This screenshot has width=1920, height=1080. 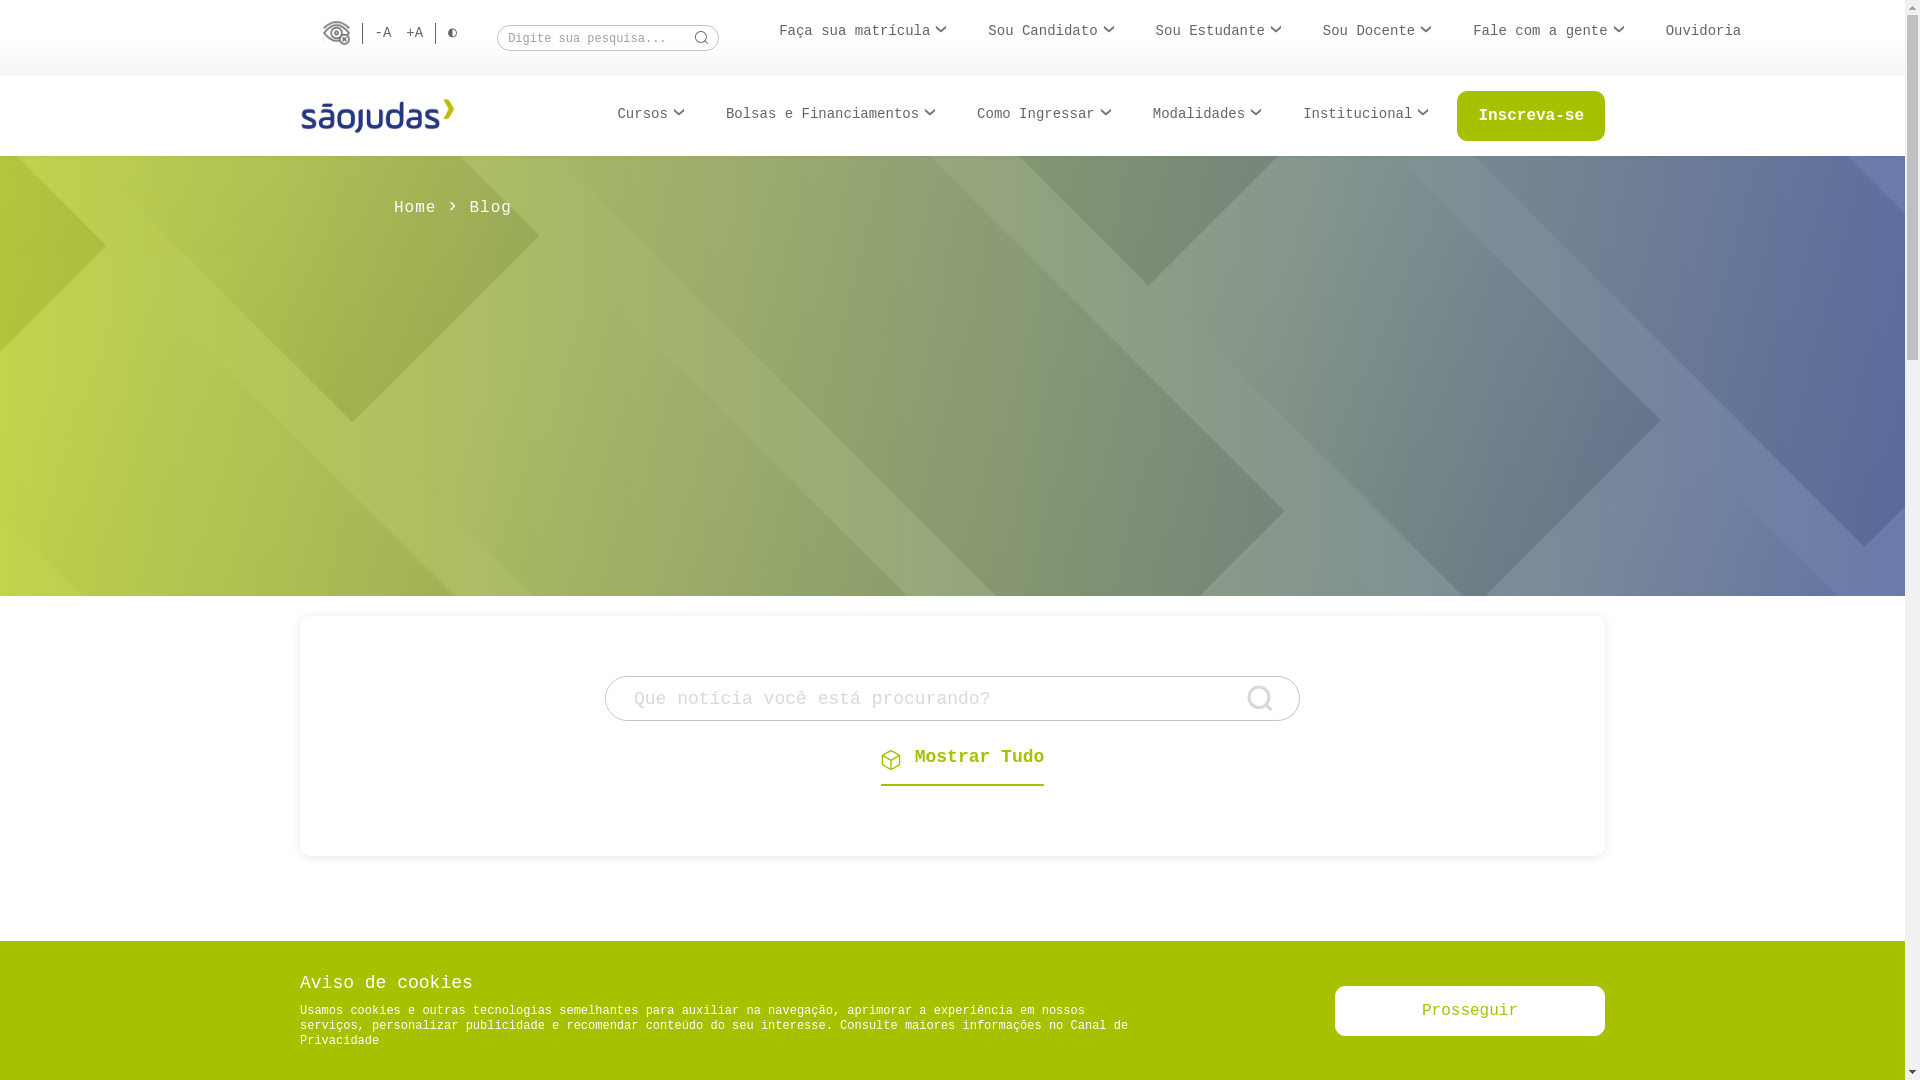 What do you see at coordinates (1704, 33) in the screenshot?
I see `Ouvidoria` at bounding box center [1704, 33].